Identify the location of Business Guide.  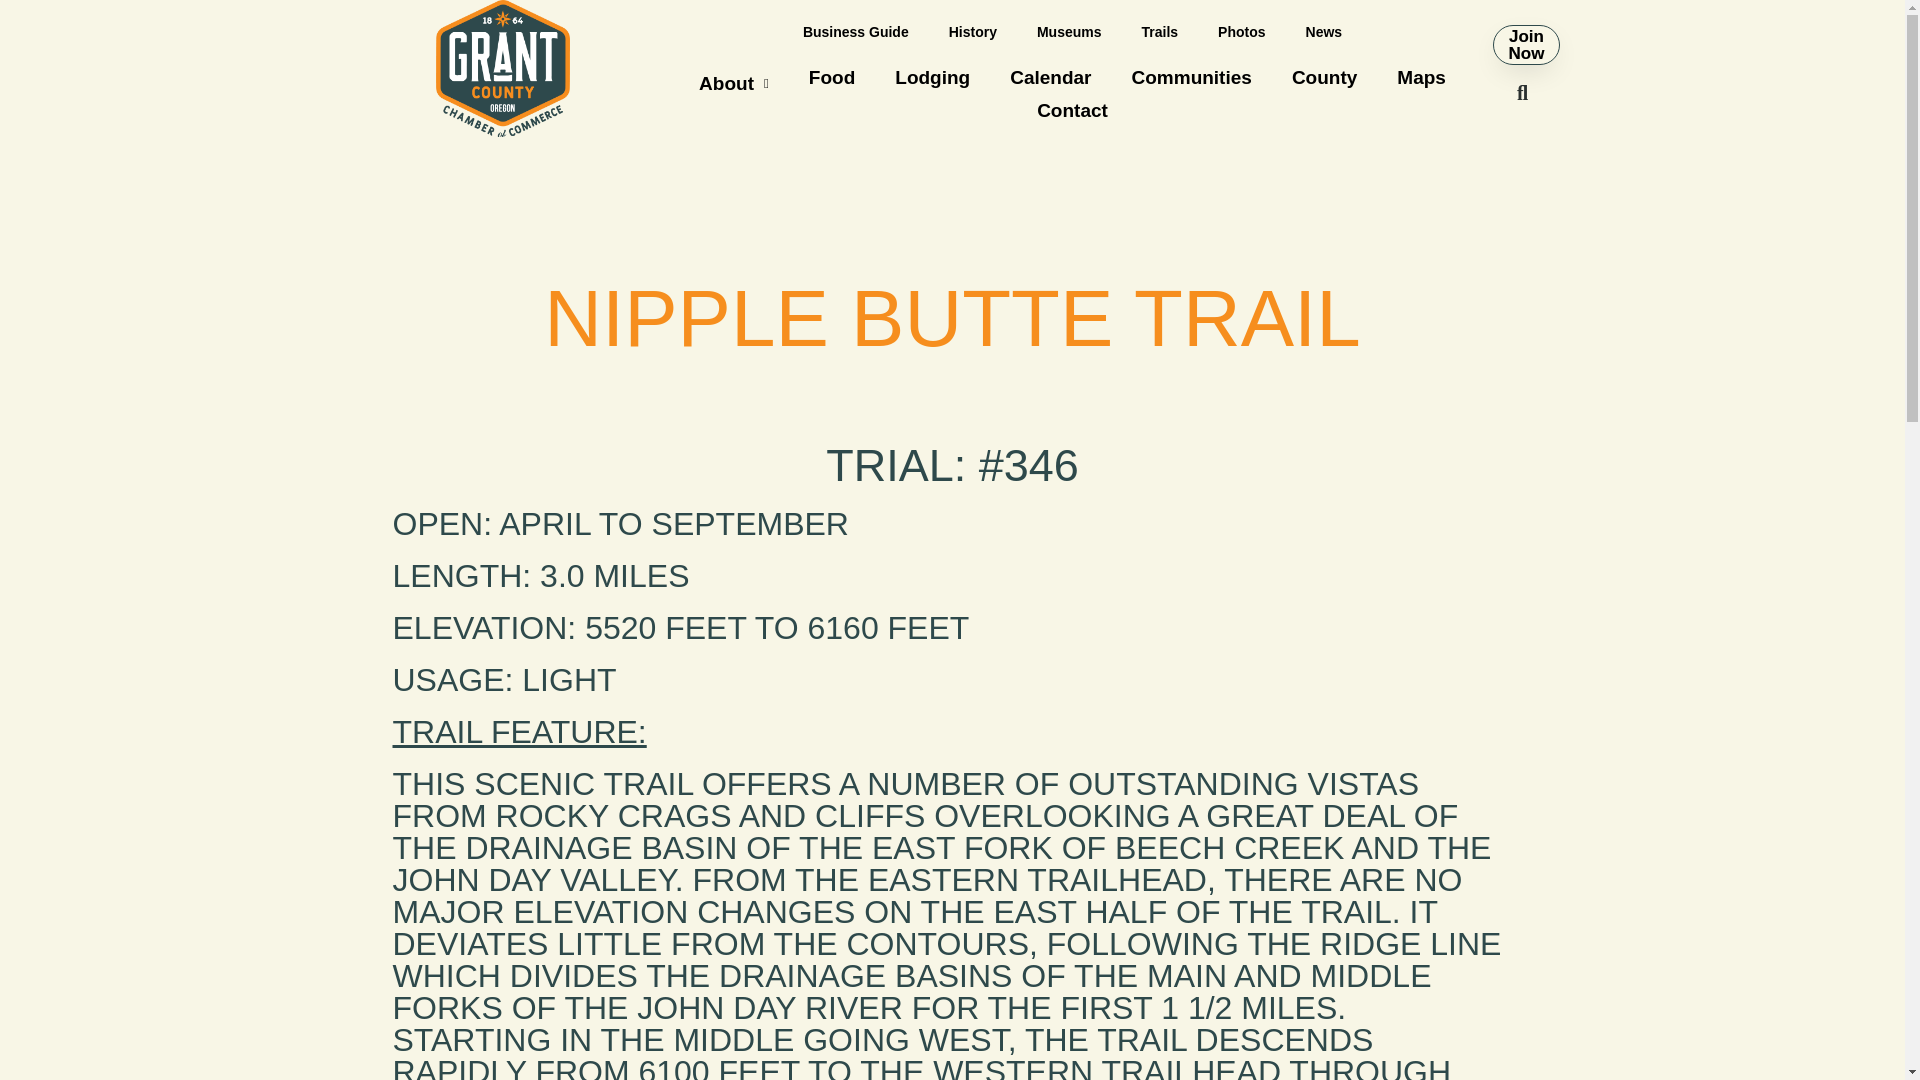
(856, 32).